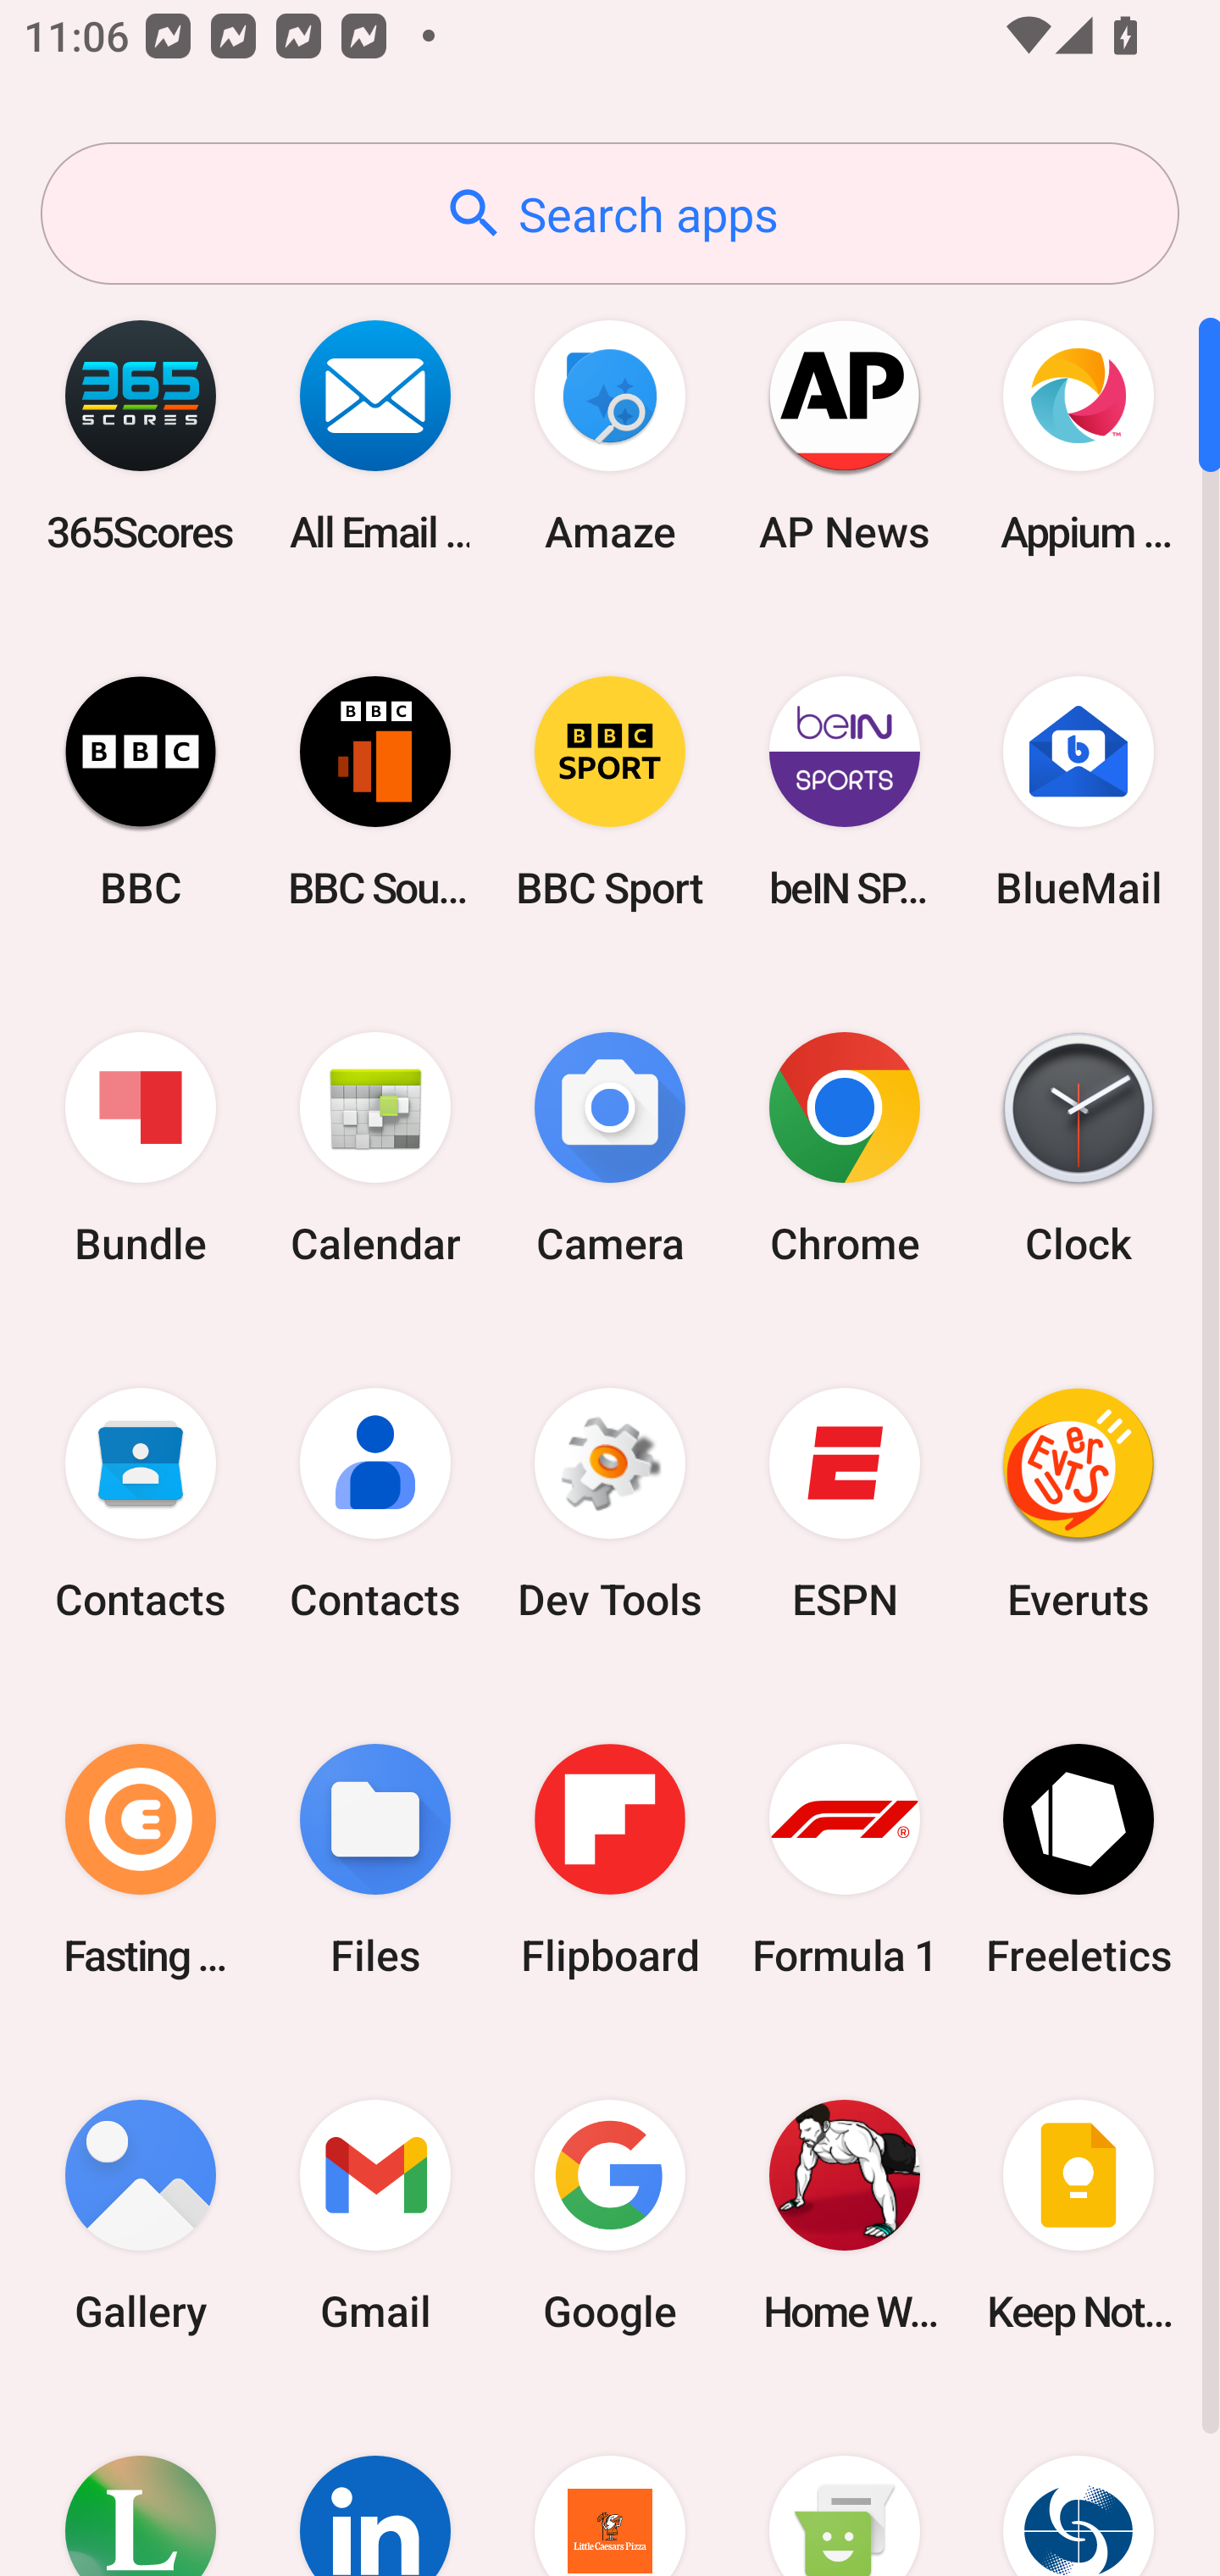 This screenshot has width=1220, height=2576. I want to click on Home Workout, so click(844, 2215).